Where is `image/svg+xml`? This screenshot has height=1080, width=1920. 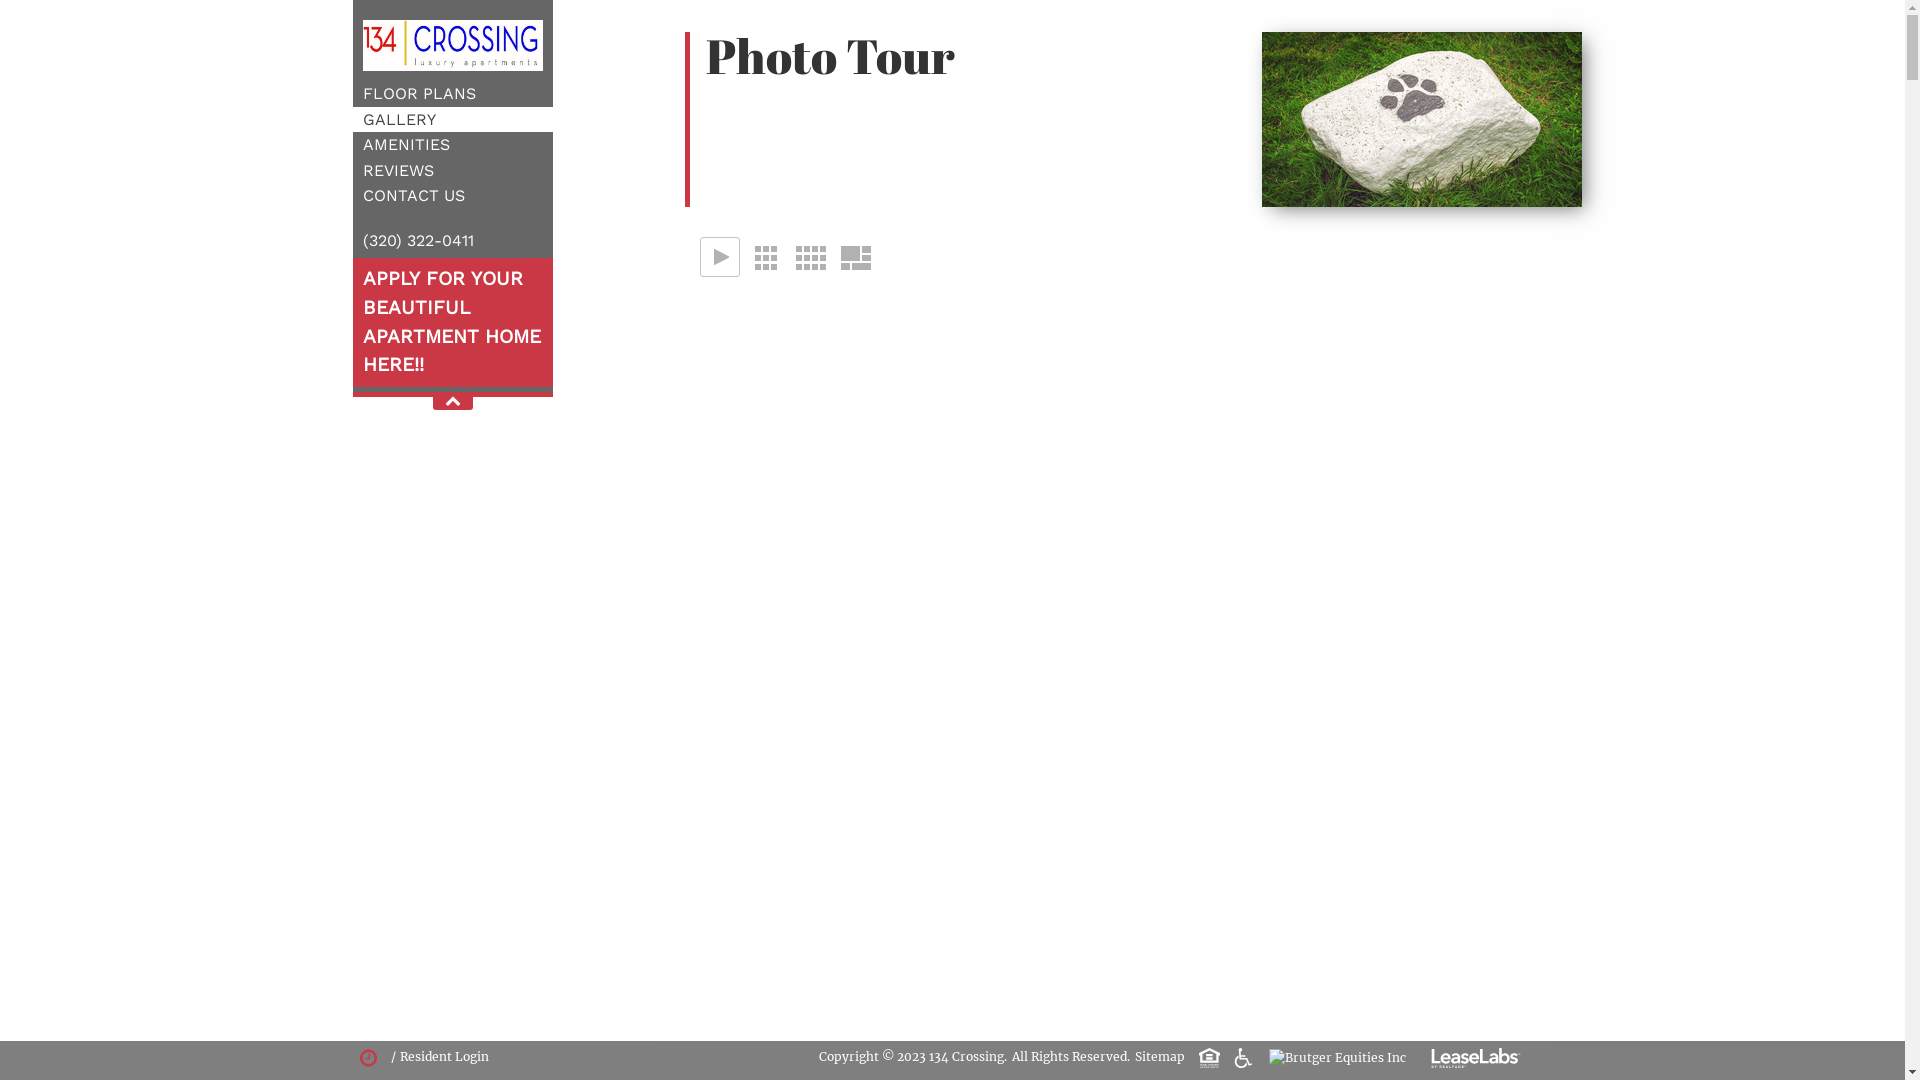 image/svg+xml is located at coordinates (1476, 1064).